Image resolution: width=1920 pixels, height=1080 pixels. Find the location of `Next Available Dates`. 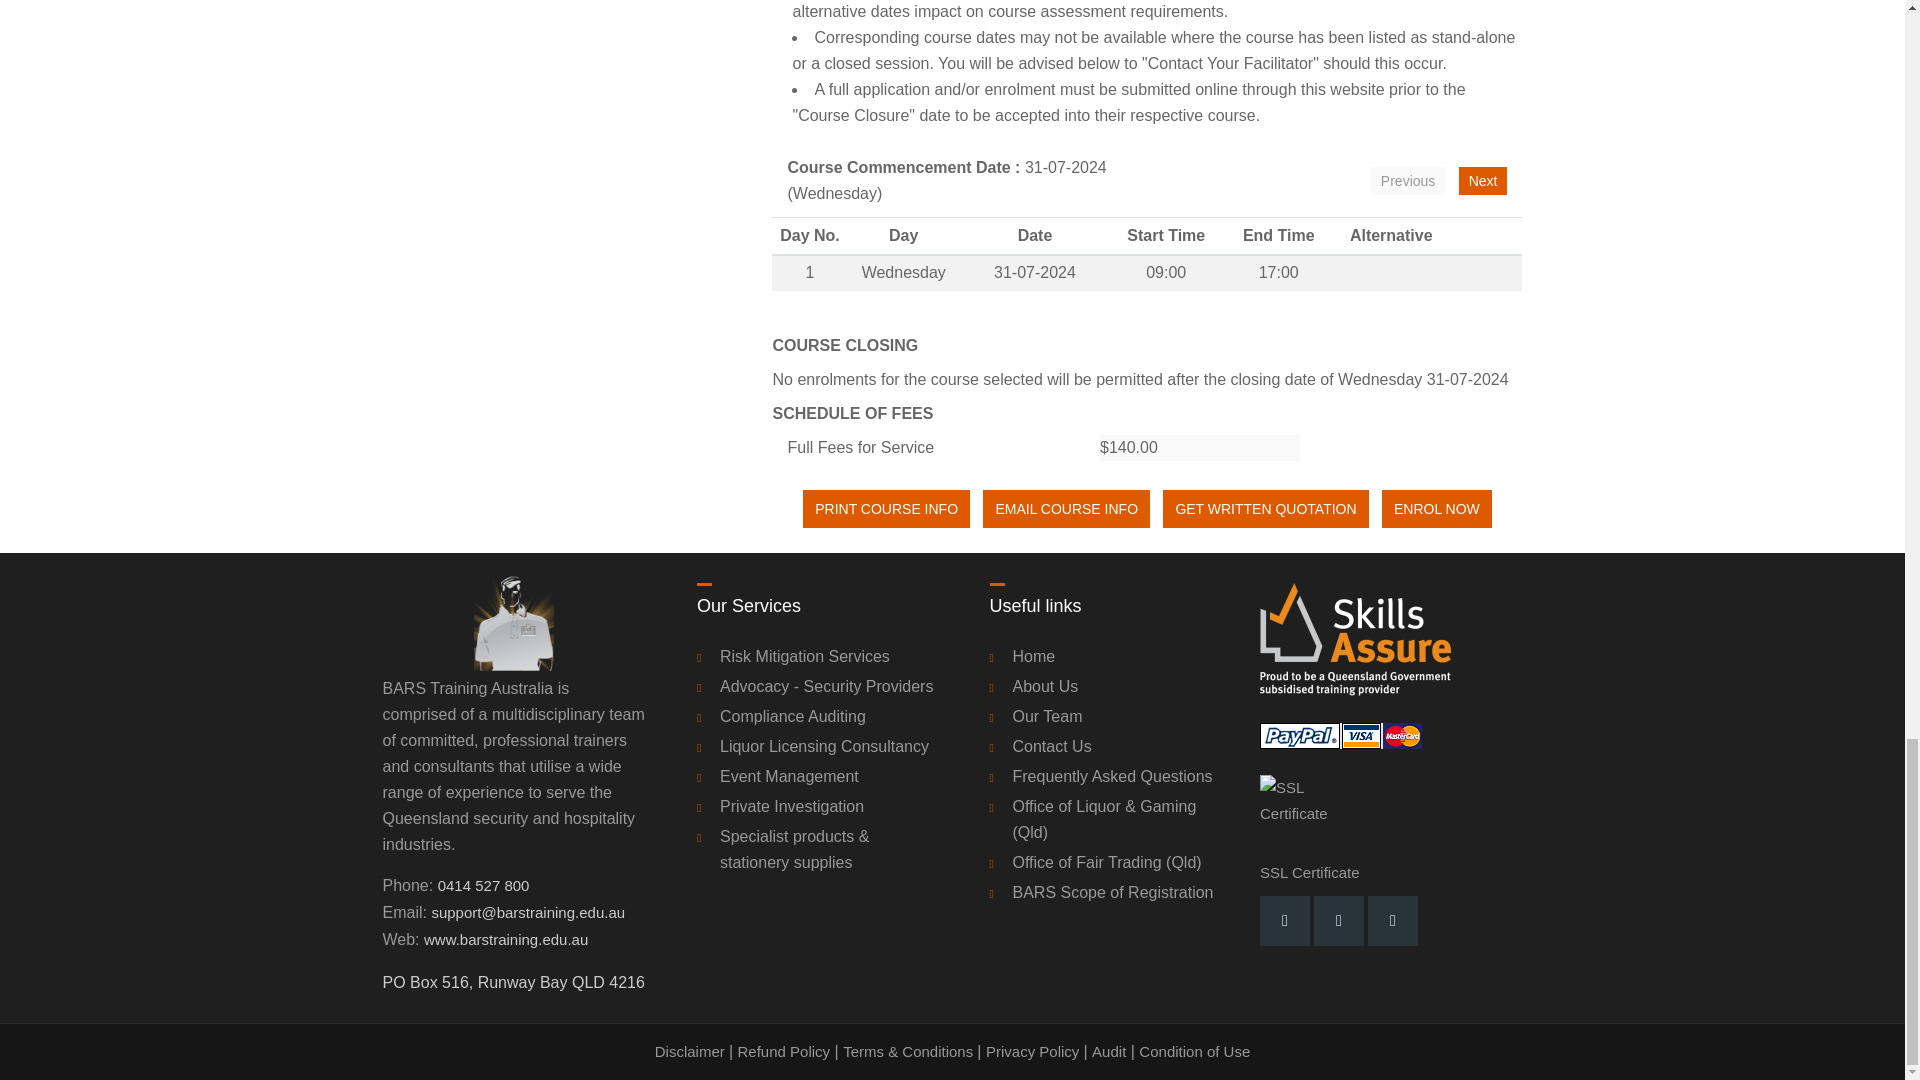

Next Available Dates is located at coordinates (1483, 181).